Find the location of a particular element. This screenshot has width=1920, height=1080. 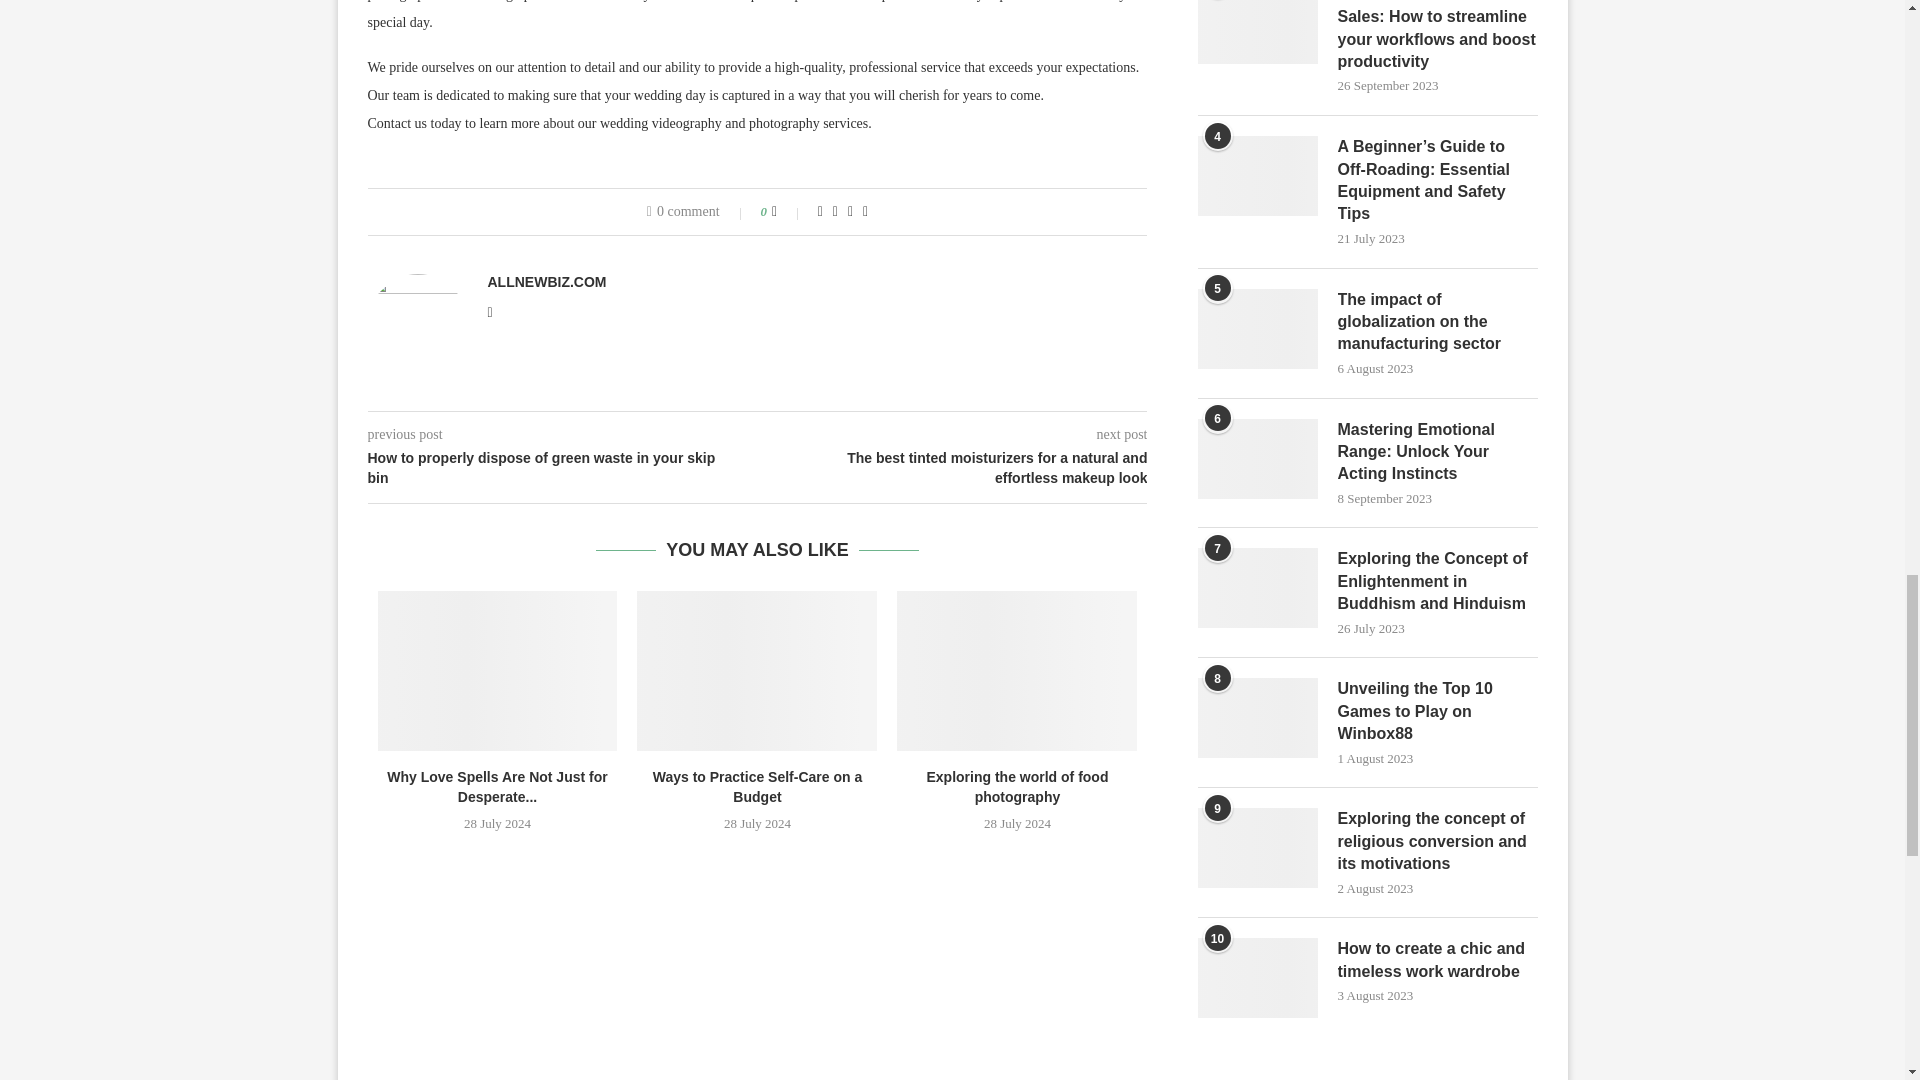

How to properly dispose of green waste in your skip bin is located at coordinates (563, 468).